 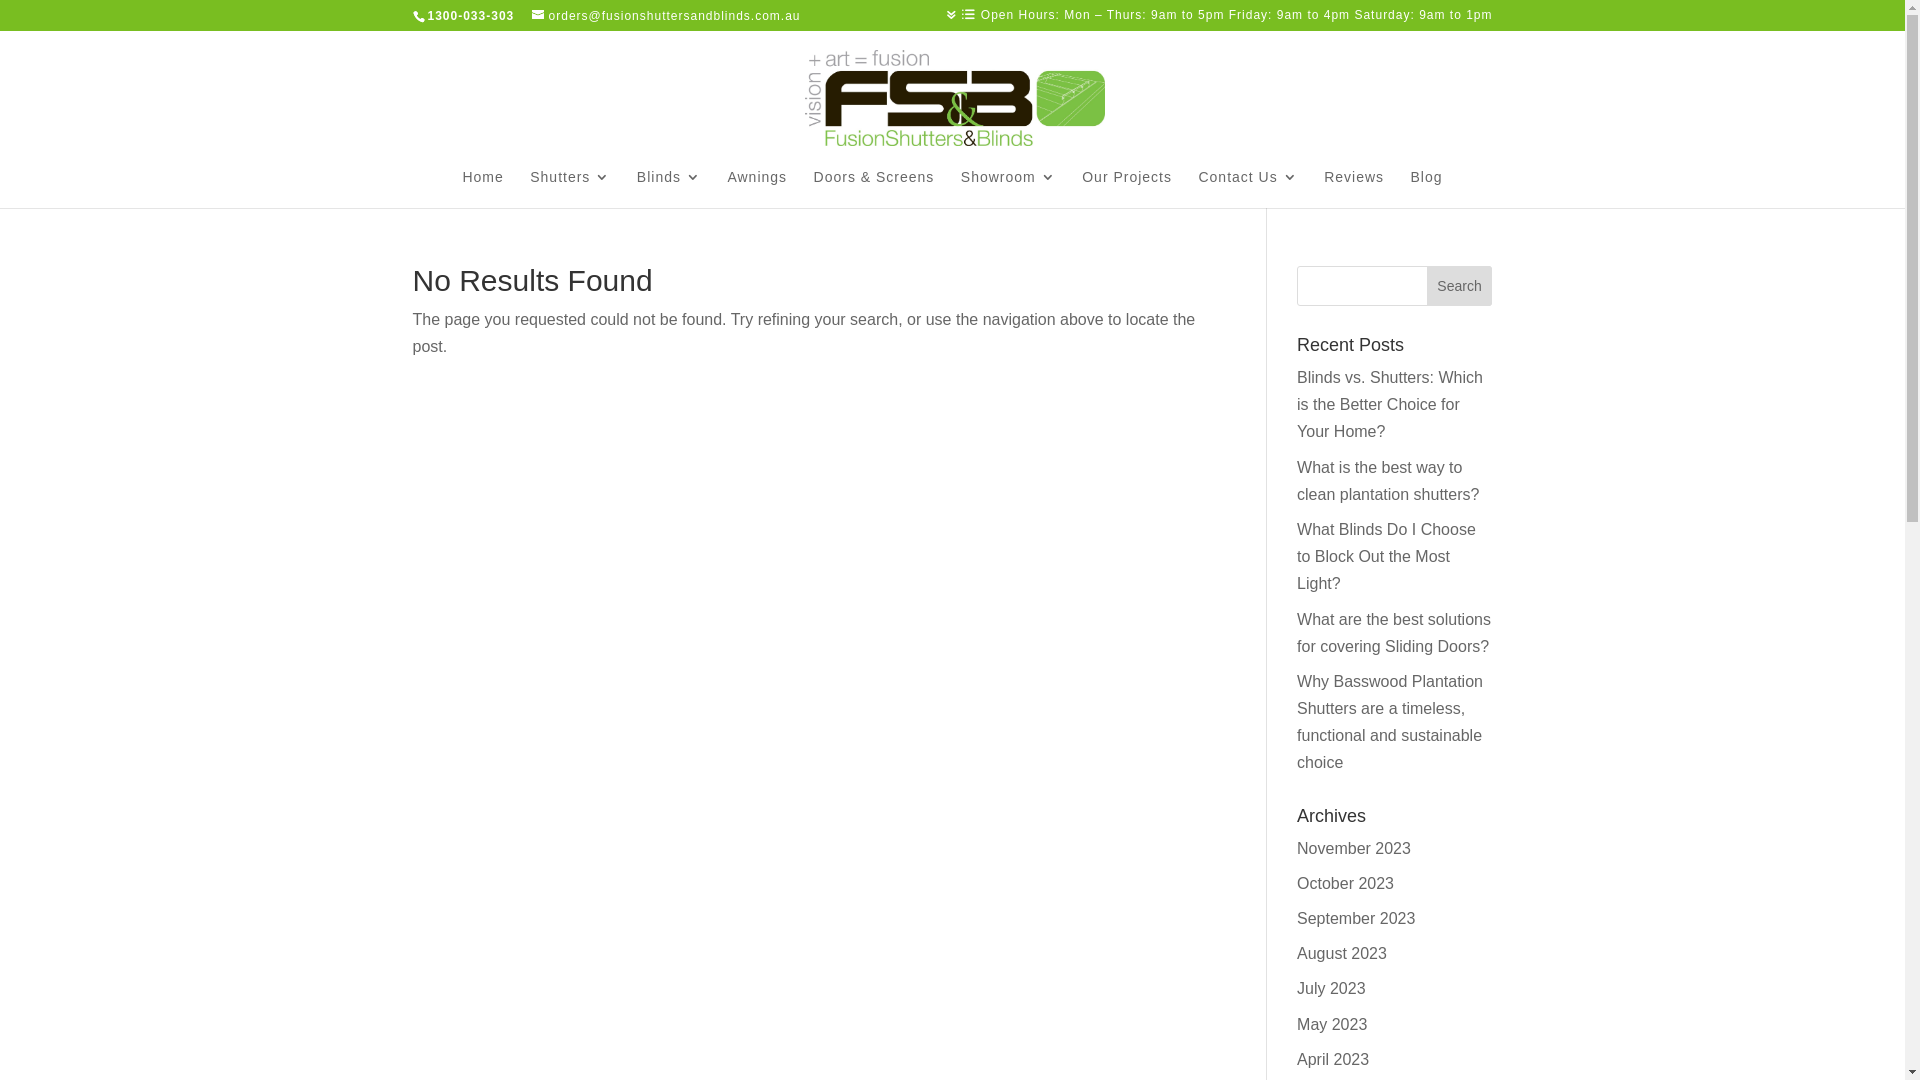 I want to click on Shutters, so click(x=570, y=189).